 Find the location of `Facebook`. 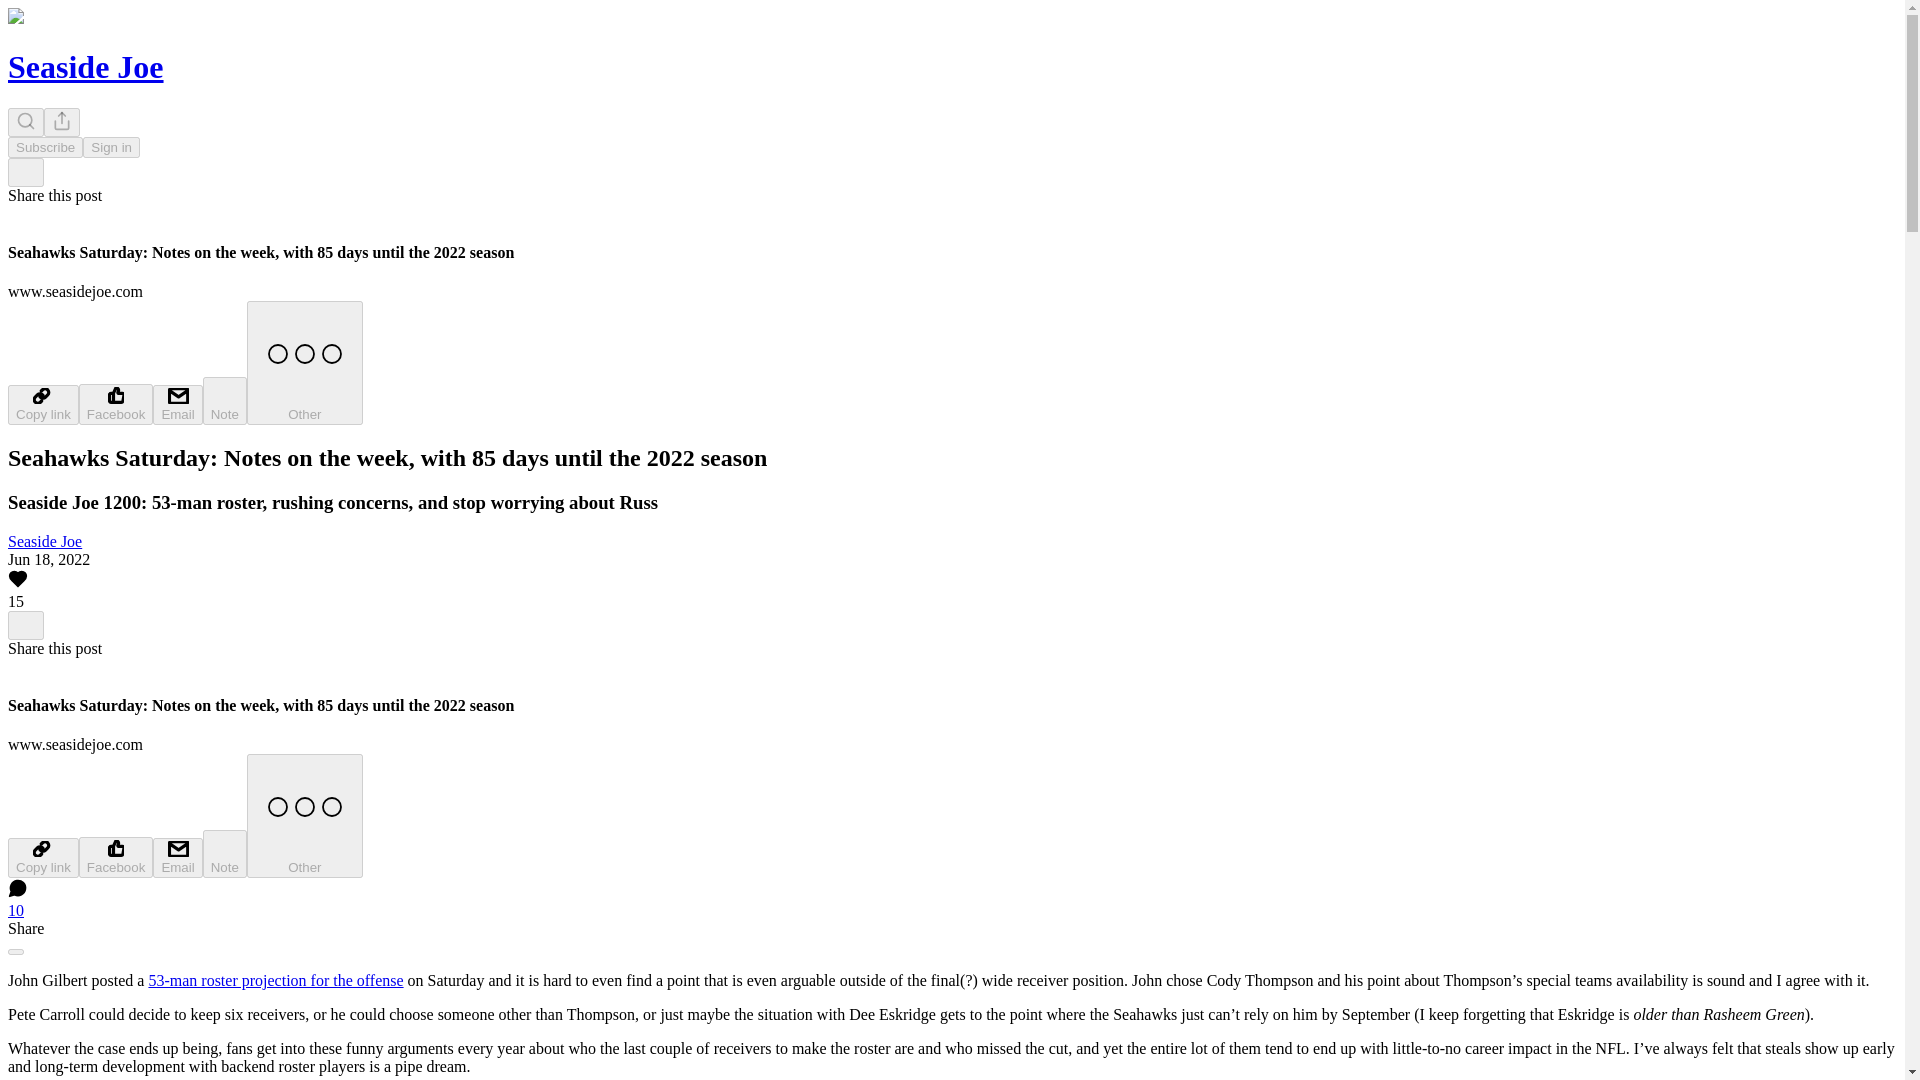

Facebook is located at coordinates (116, 404).